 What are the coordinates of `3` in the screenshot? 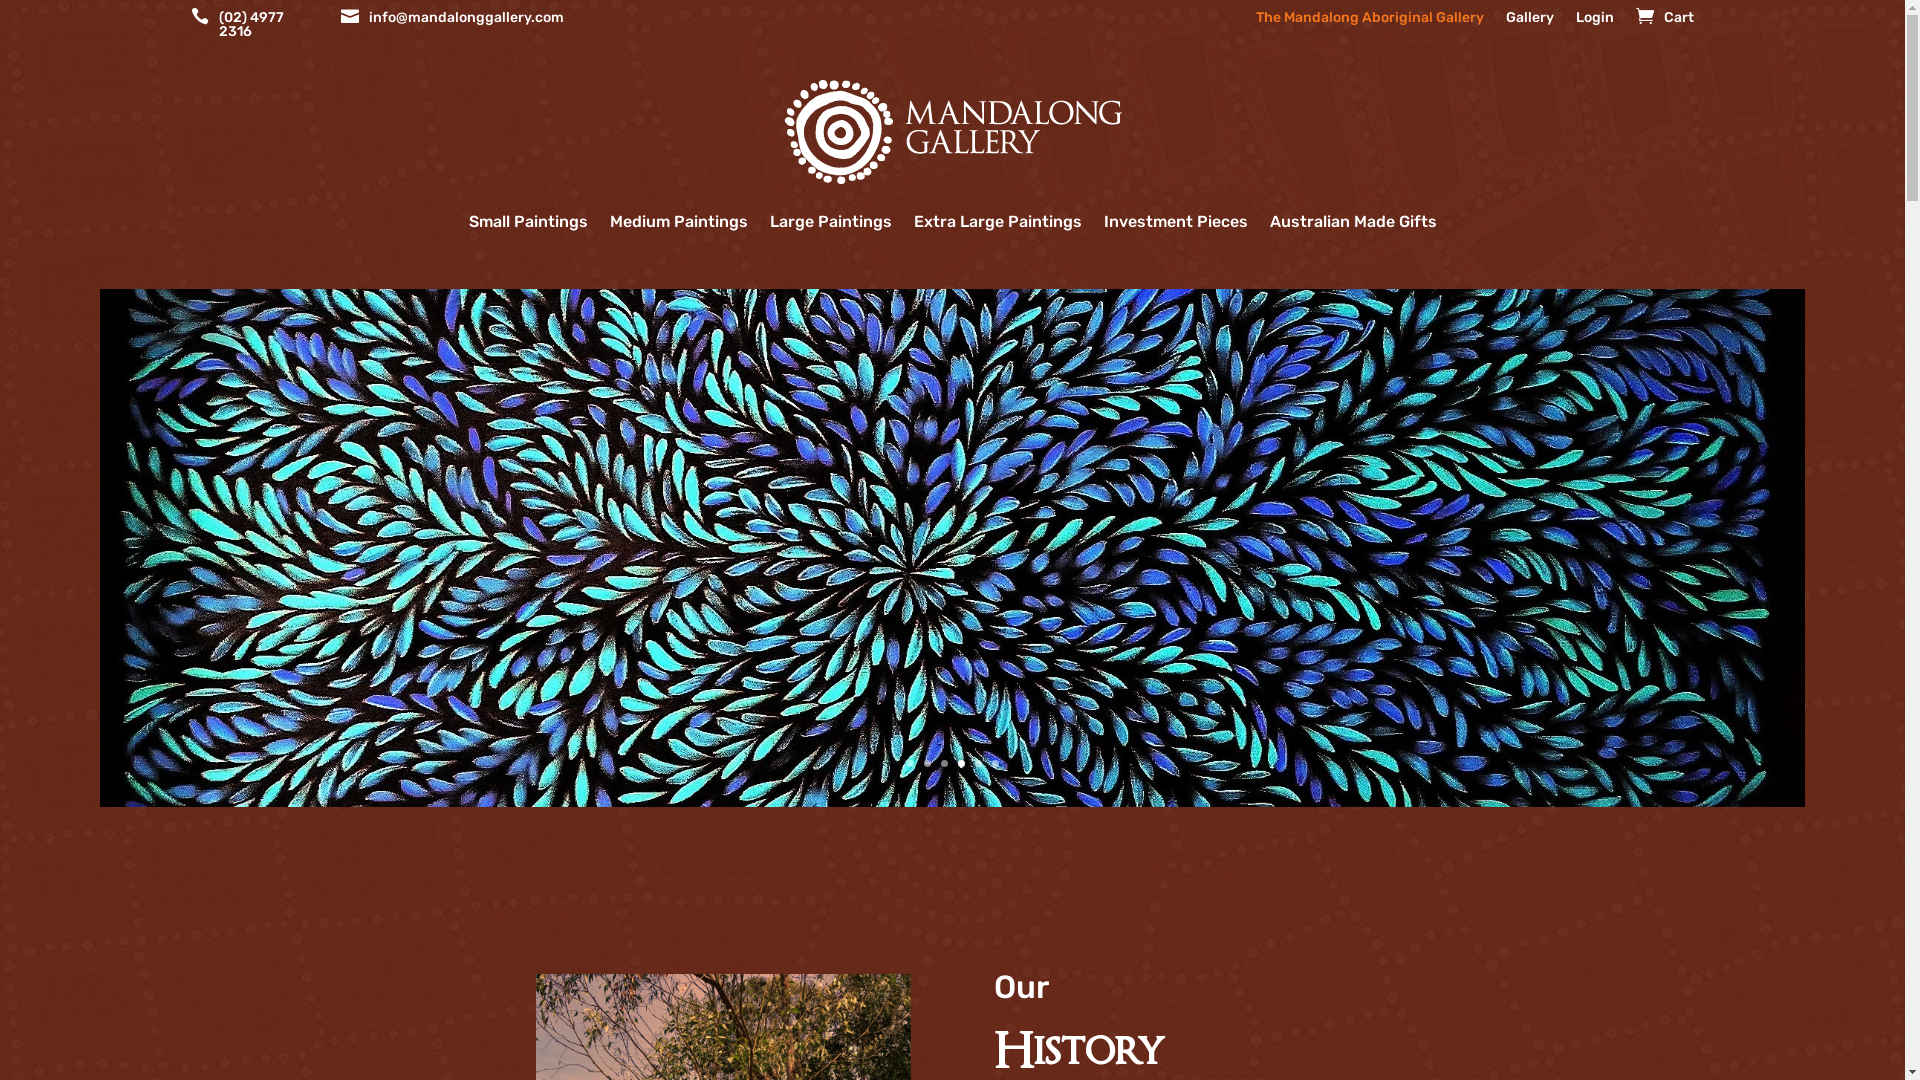 It's located at (944, 764).